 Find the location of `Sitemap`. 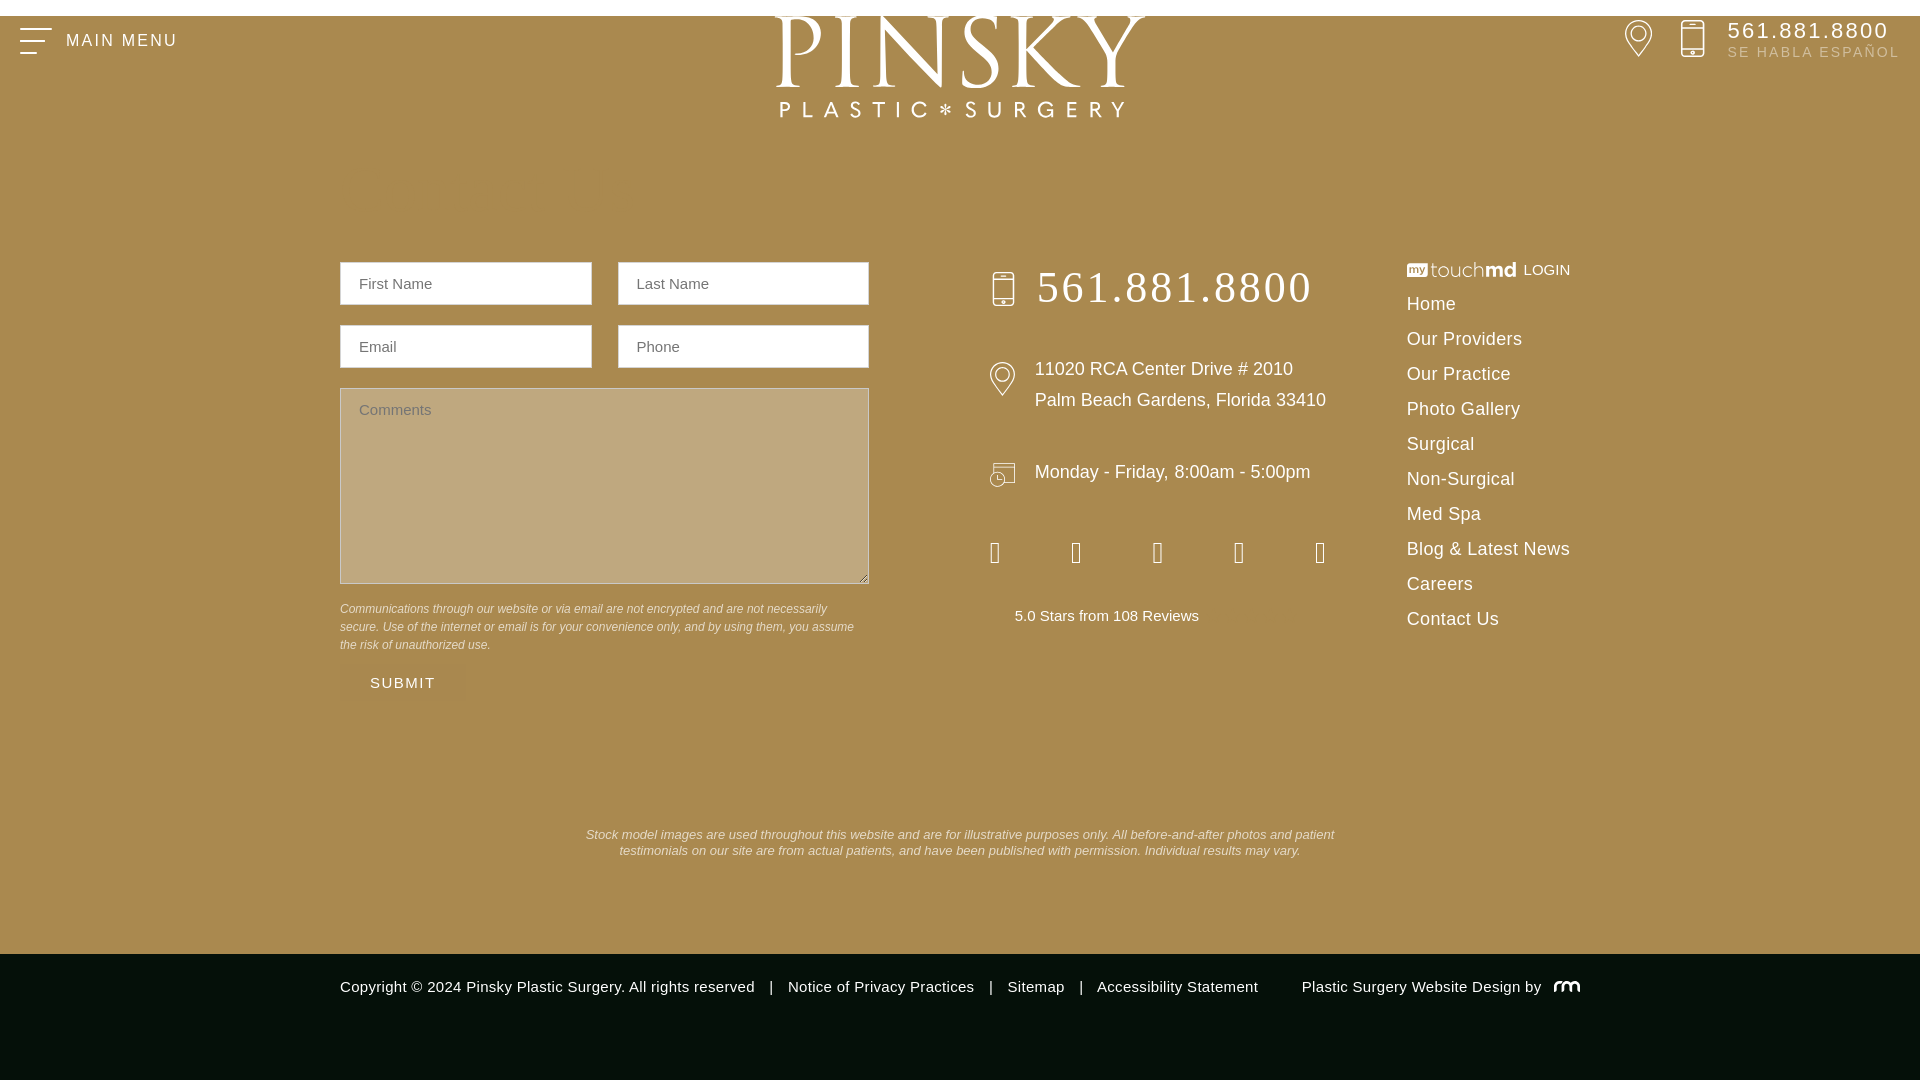

Sitemap is located at coordinates (1036, 986).